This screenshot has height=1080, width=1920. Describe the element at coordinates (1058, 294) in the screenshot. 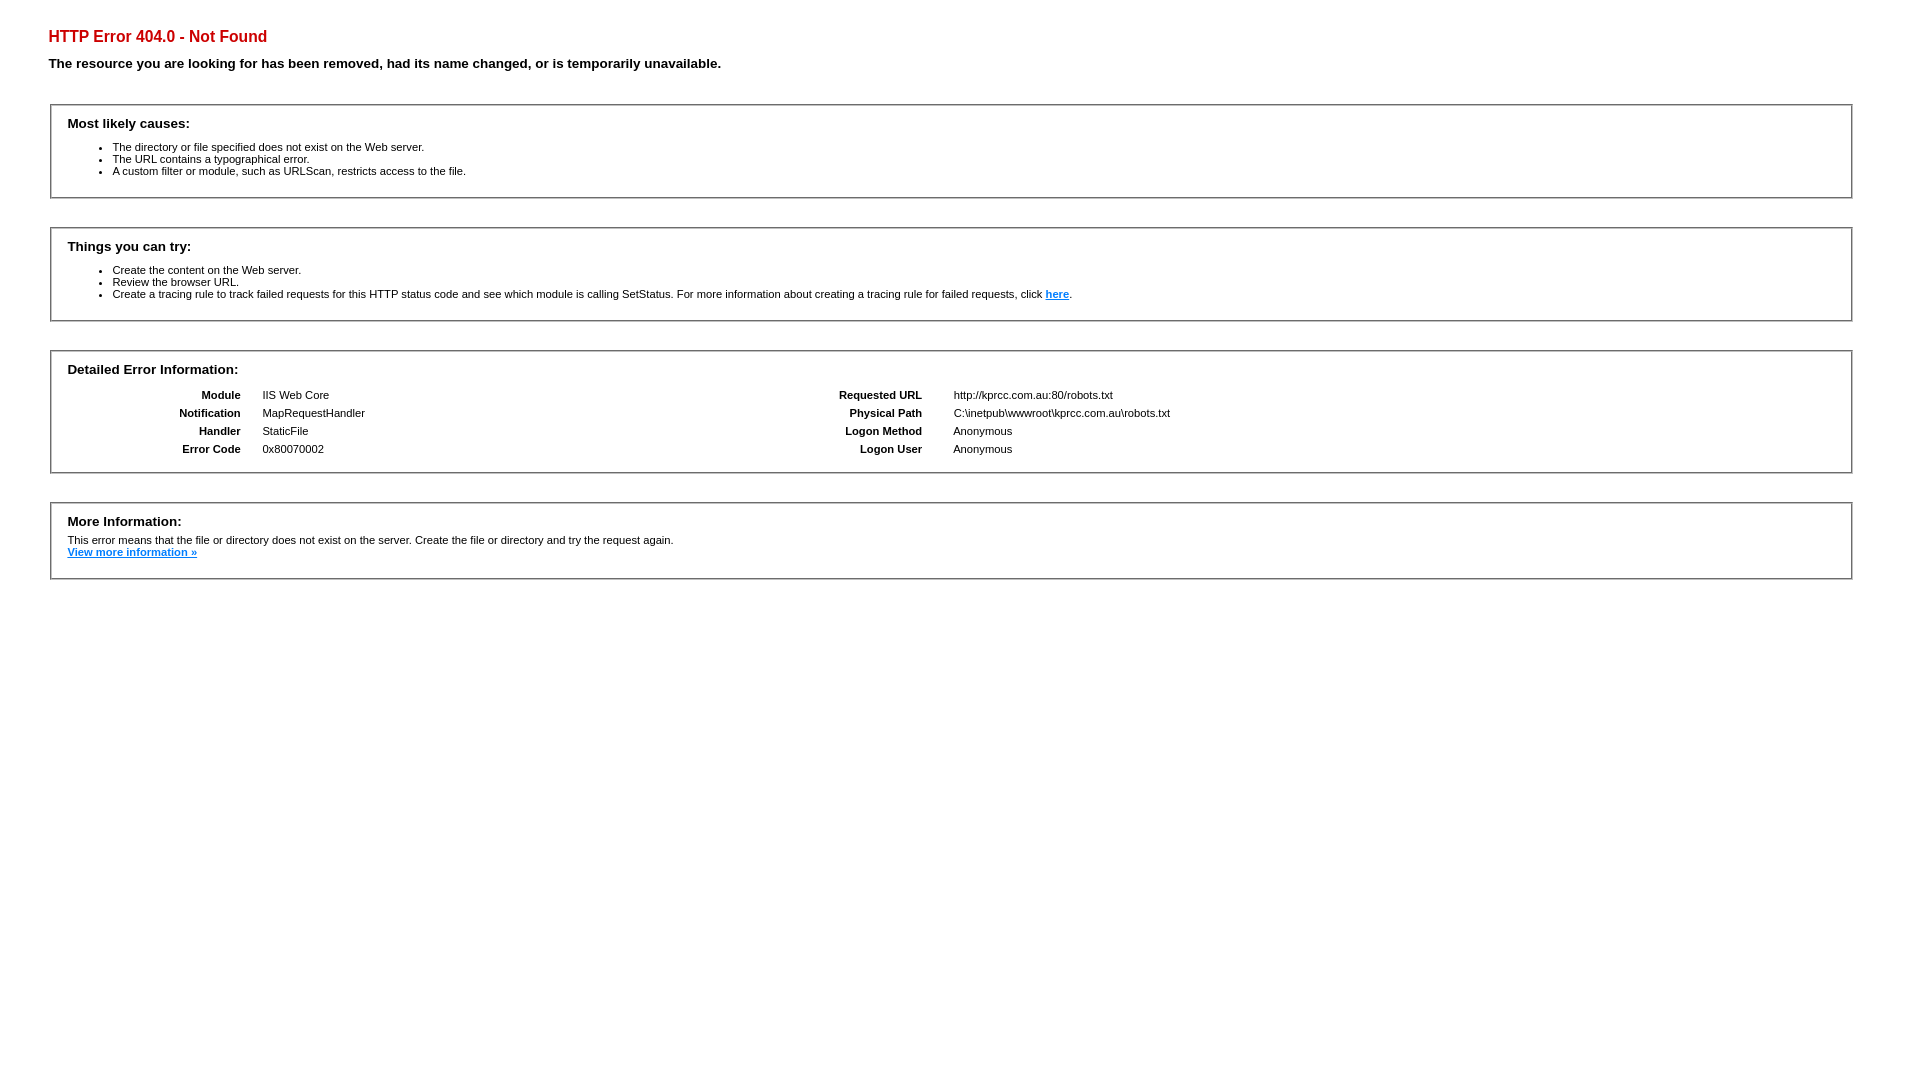

I see `here` at that location.